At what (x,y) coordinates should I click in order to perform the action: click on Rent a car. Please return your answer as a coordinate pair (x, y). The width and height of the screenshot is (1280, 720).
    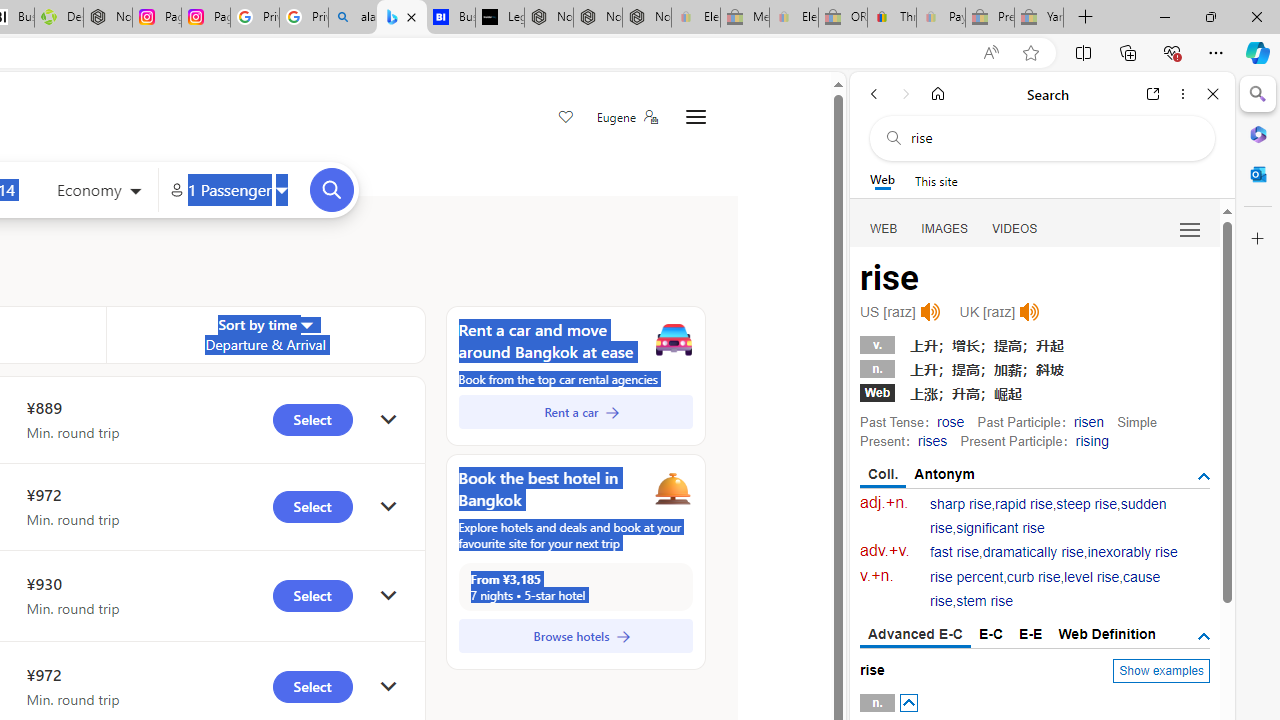
    Looking at the image, I should click on (575, 412).